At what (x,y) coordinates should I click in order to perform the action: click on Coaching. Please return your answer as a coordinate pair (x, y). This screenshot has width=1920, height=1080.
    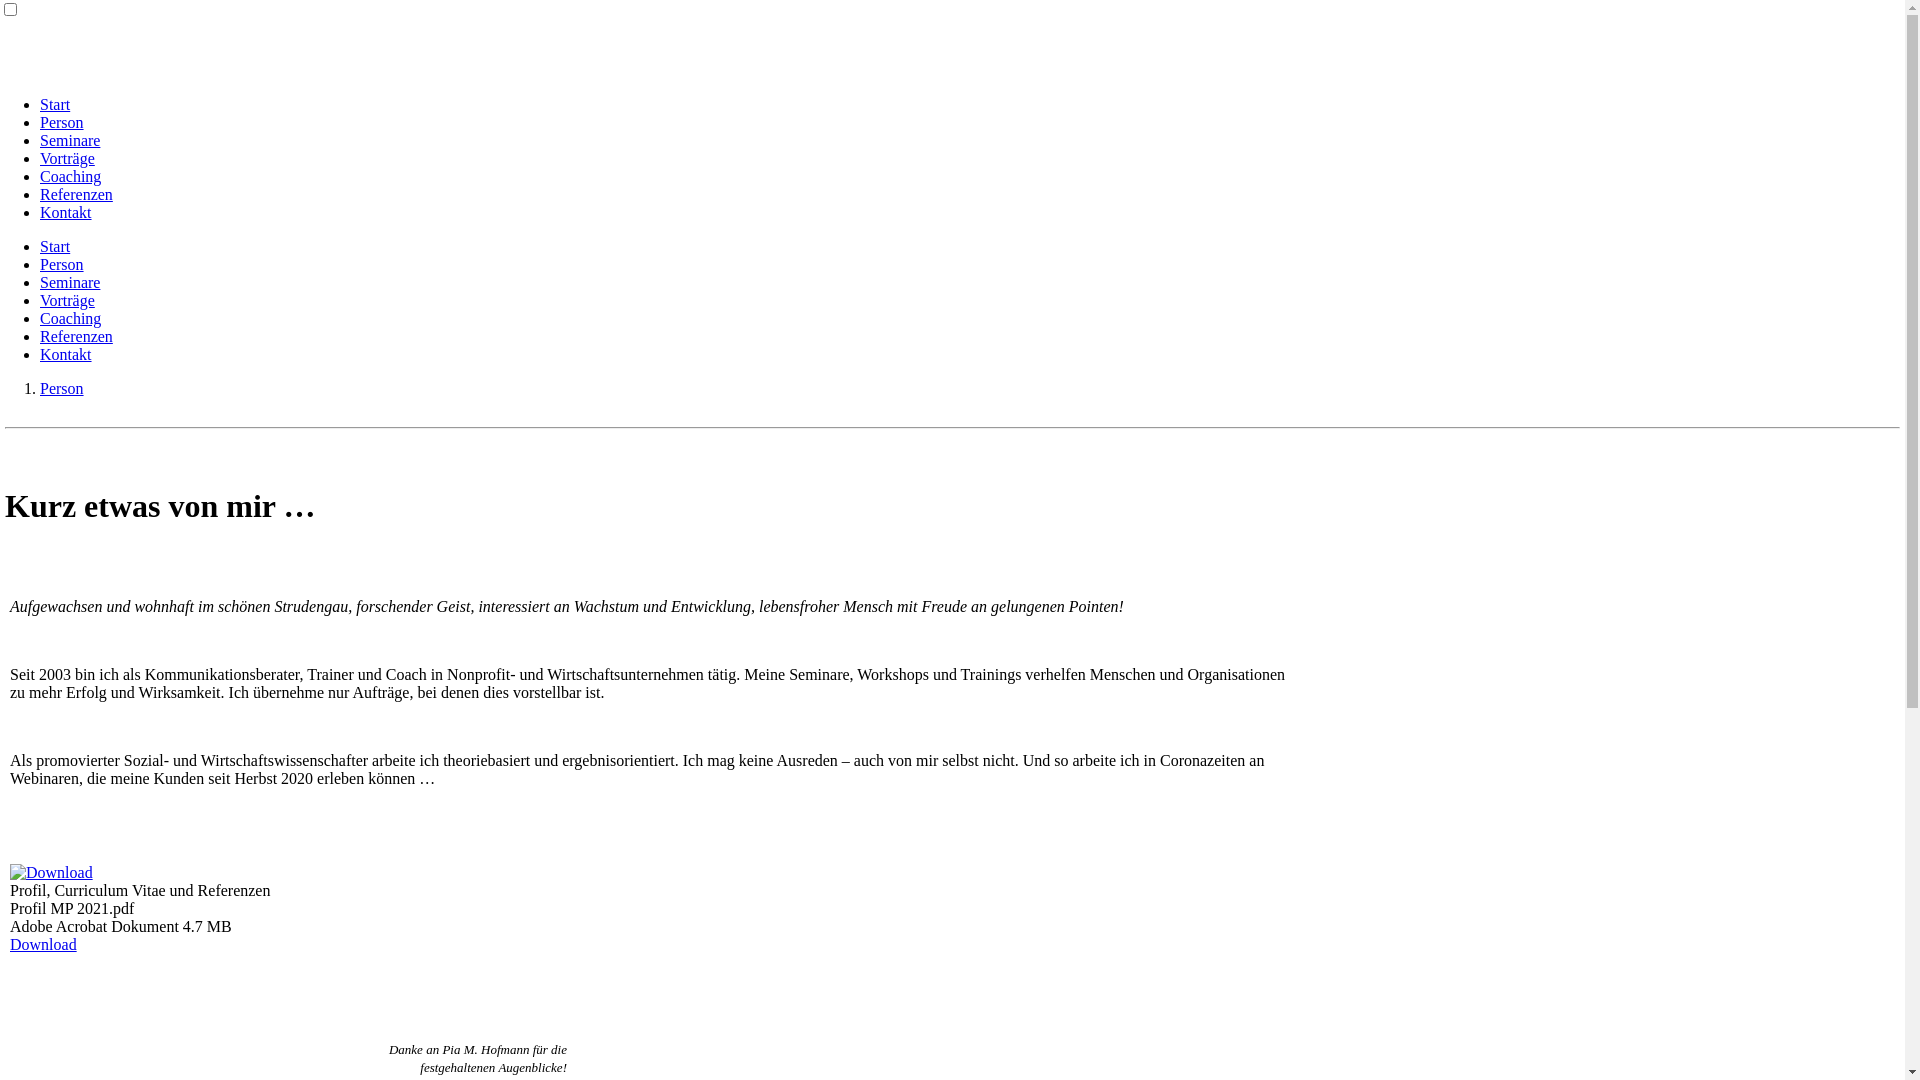
    Looking at the image, I should click on (70, 176).